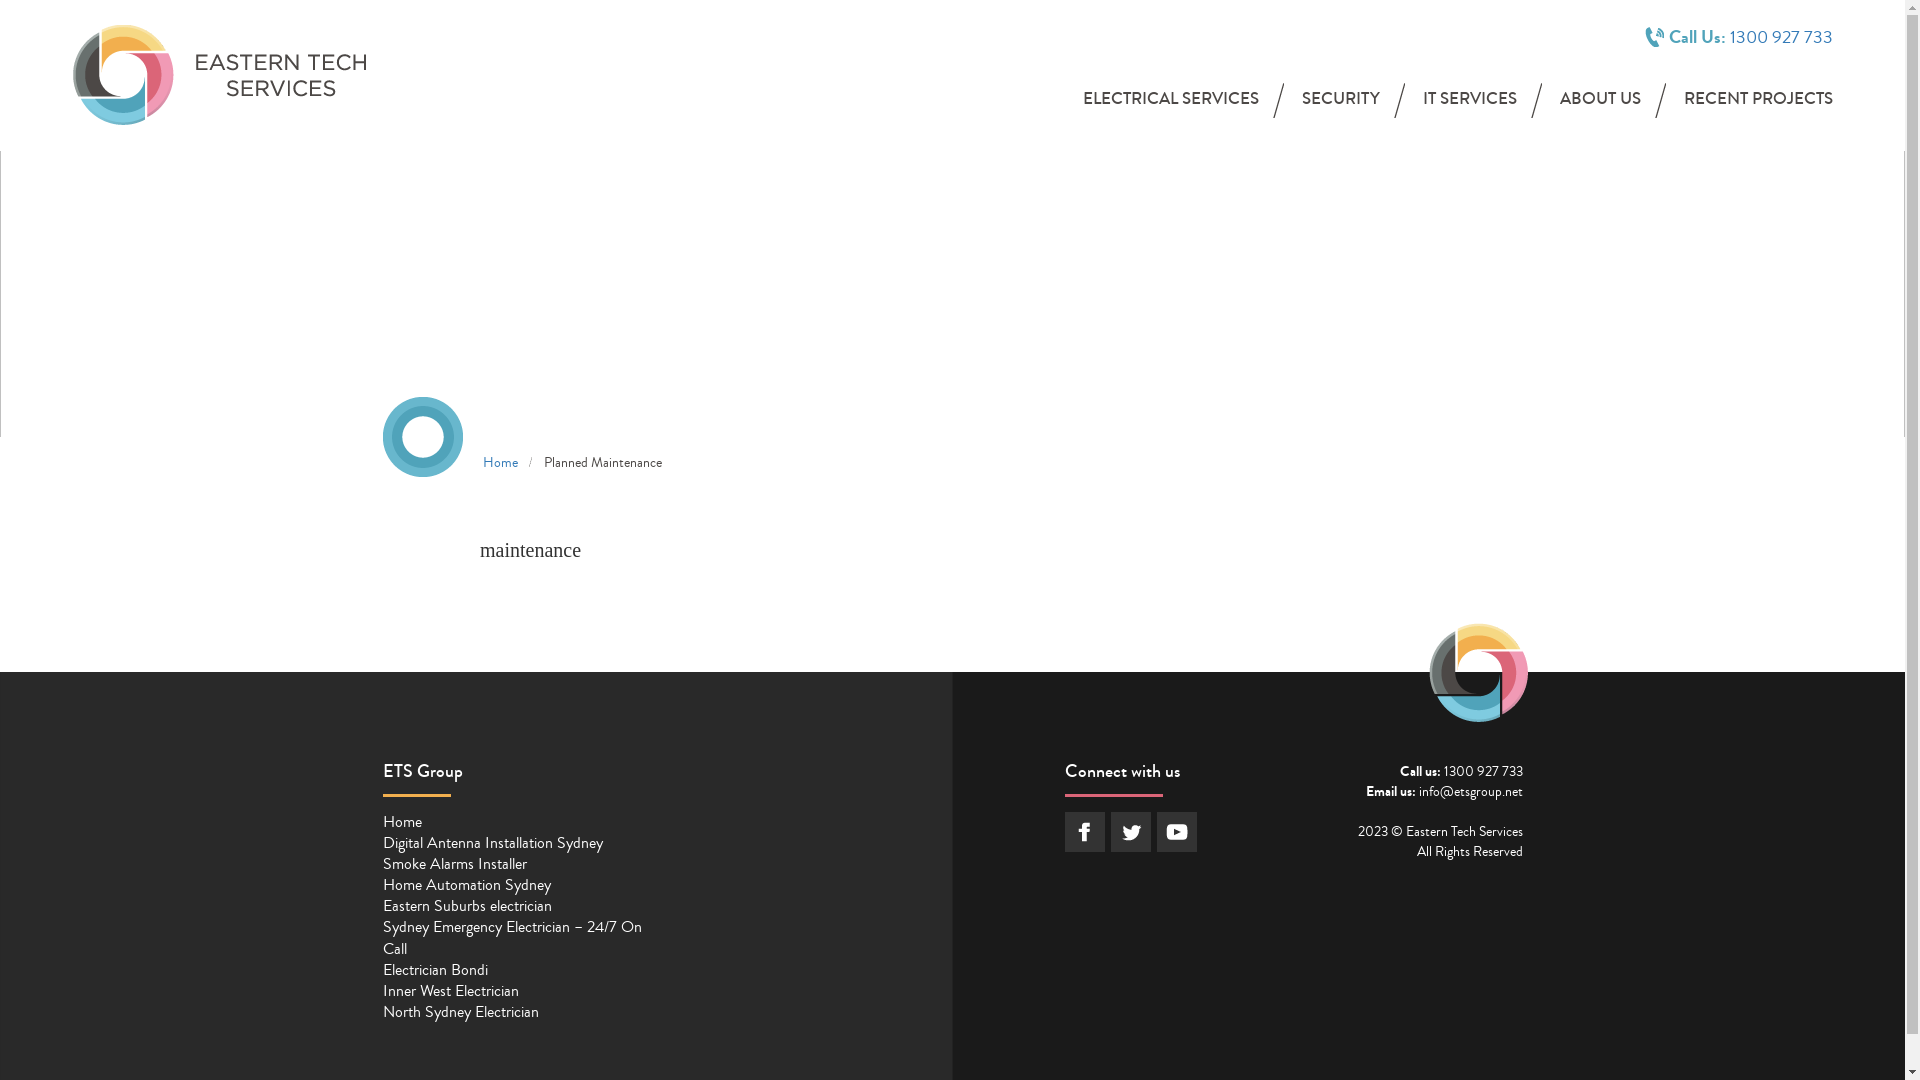 This screenshot has height=1080, width=1920. What do you see at coordinates (1600, 101) in the screenshot?
I see `ABOUT US` at bounding box center [1600, 101].